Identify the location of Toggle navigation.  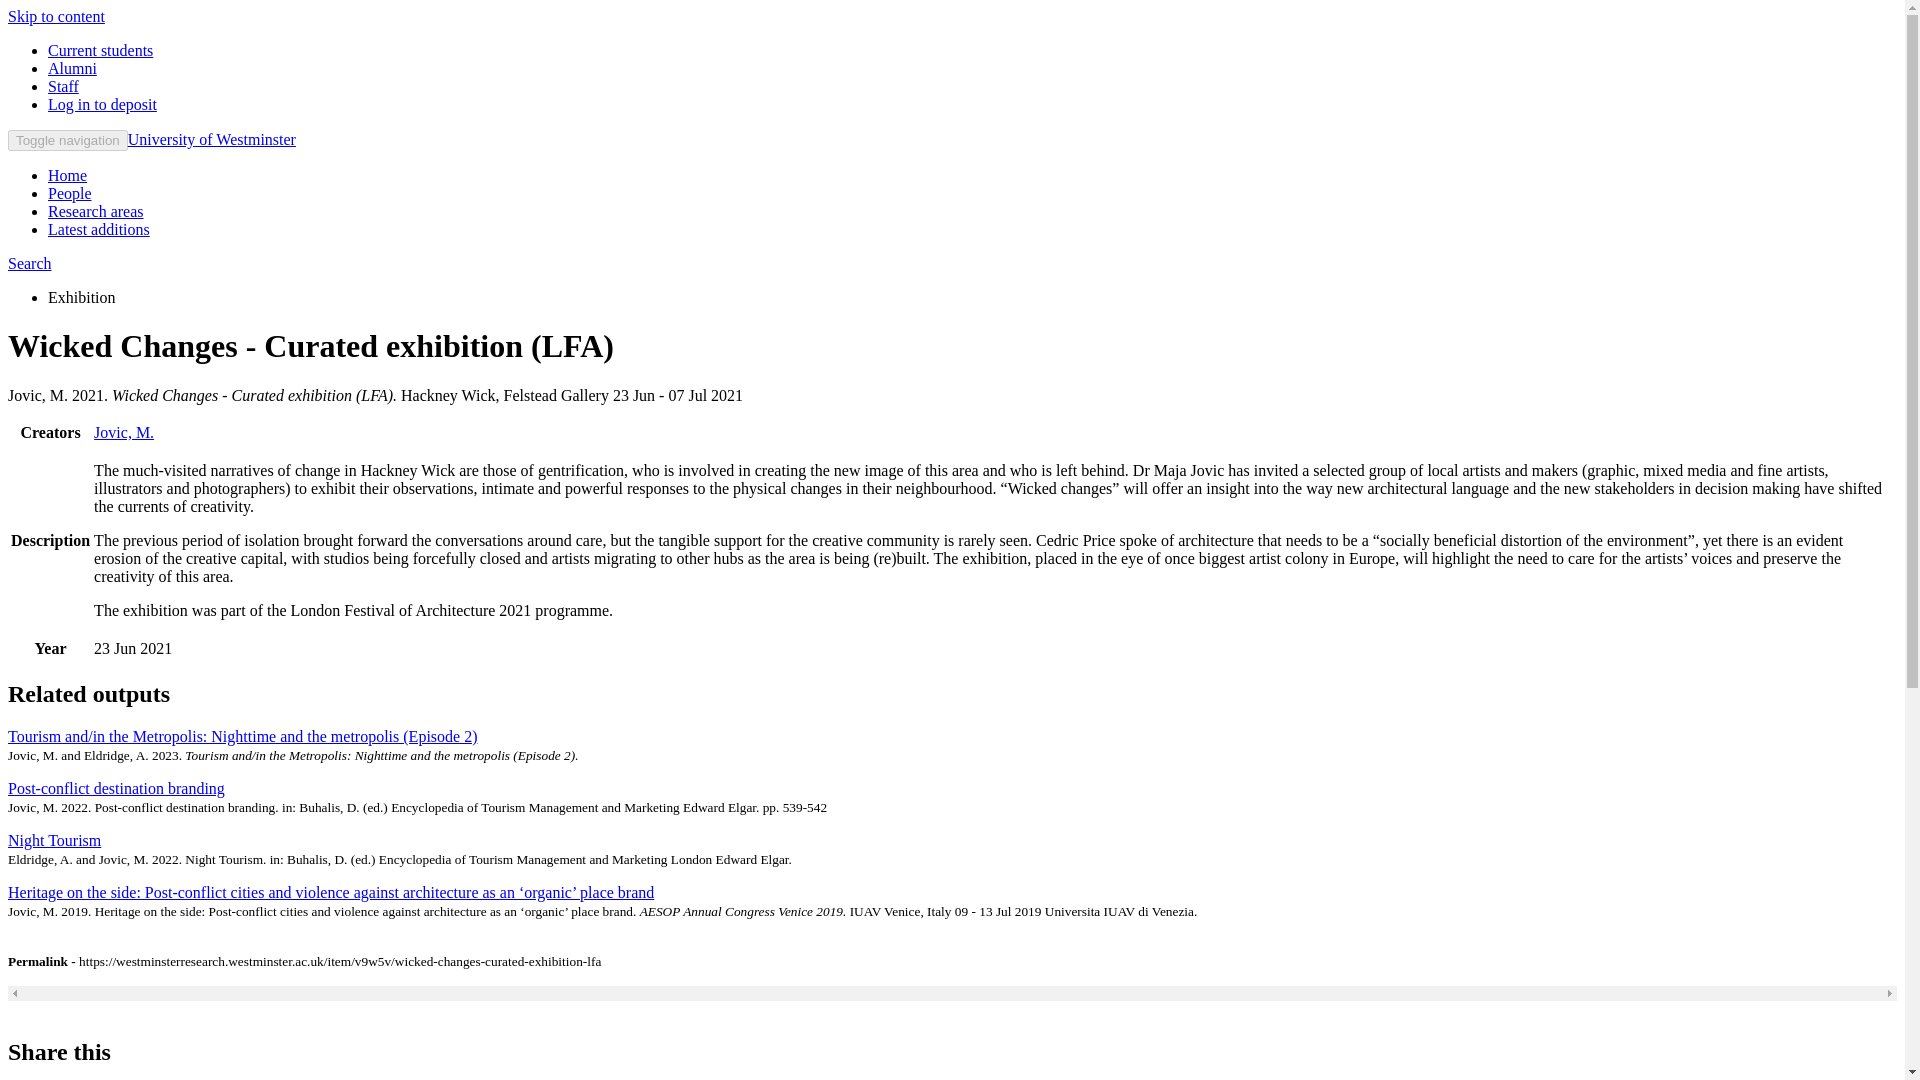
(68, 140).